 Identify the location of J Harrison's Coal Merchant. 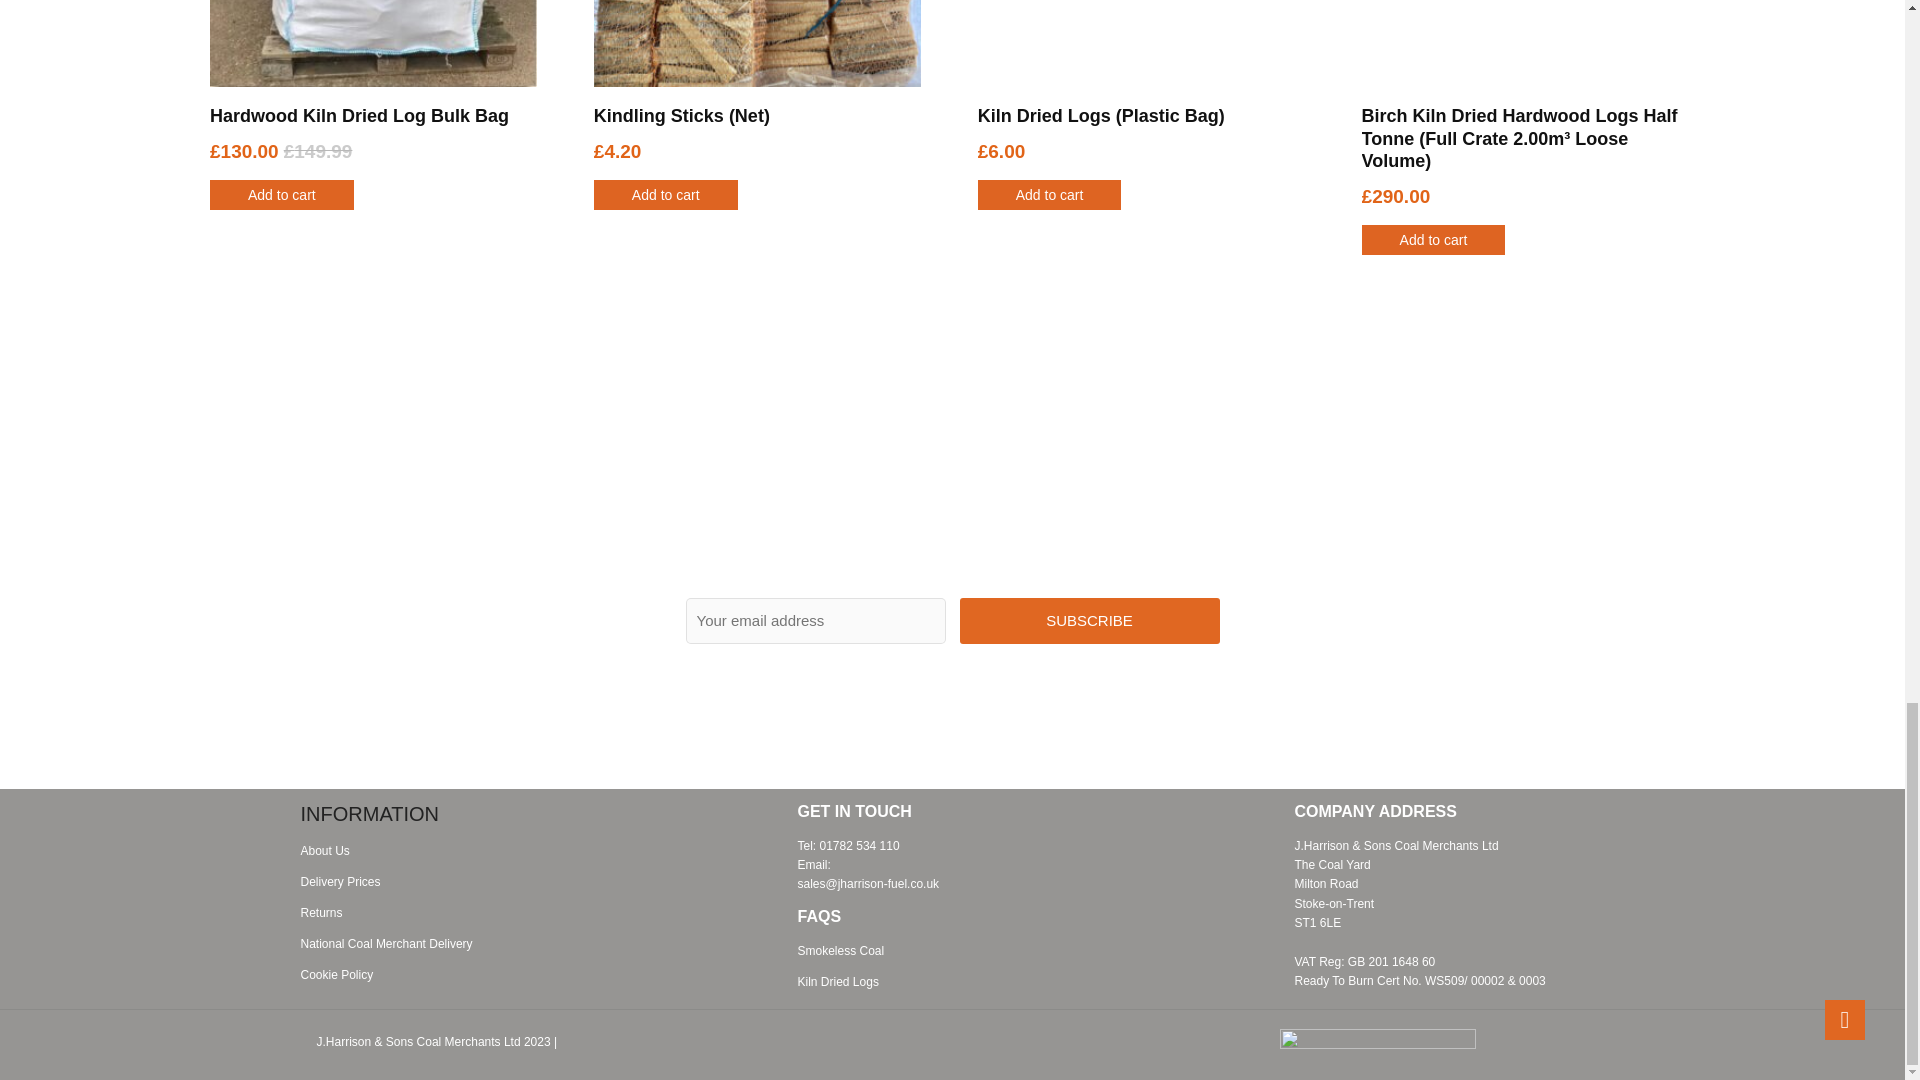
(436, 1046).